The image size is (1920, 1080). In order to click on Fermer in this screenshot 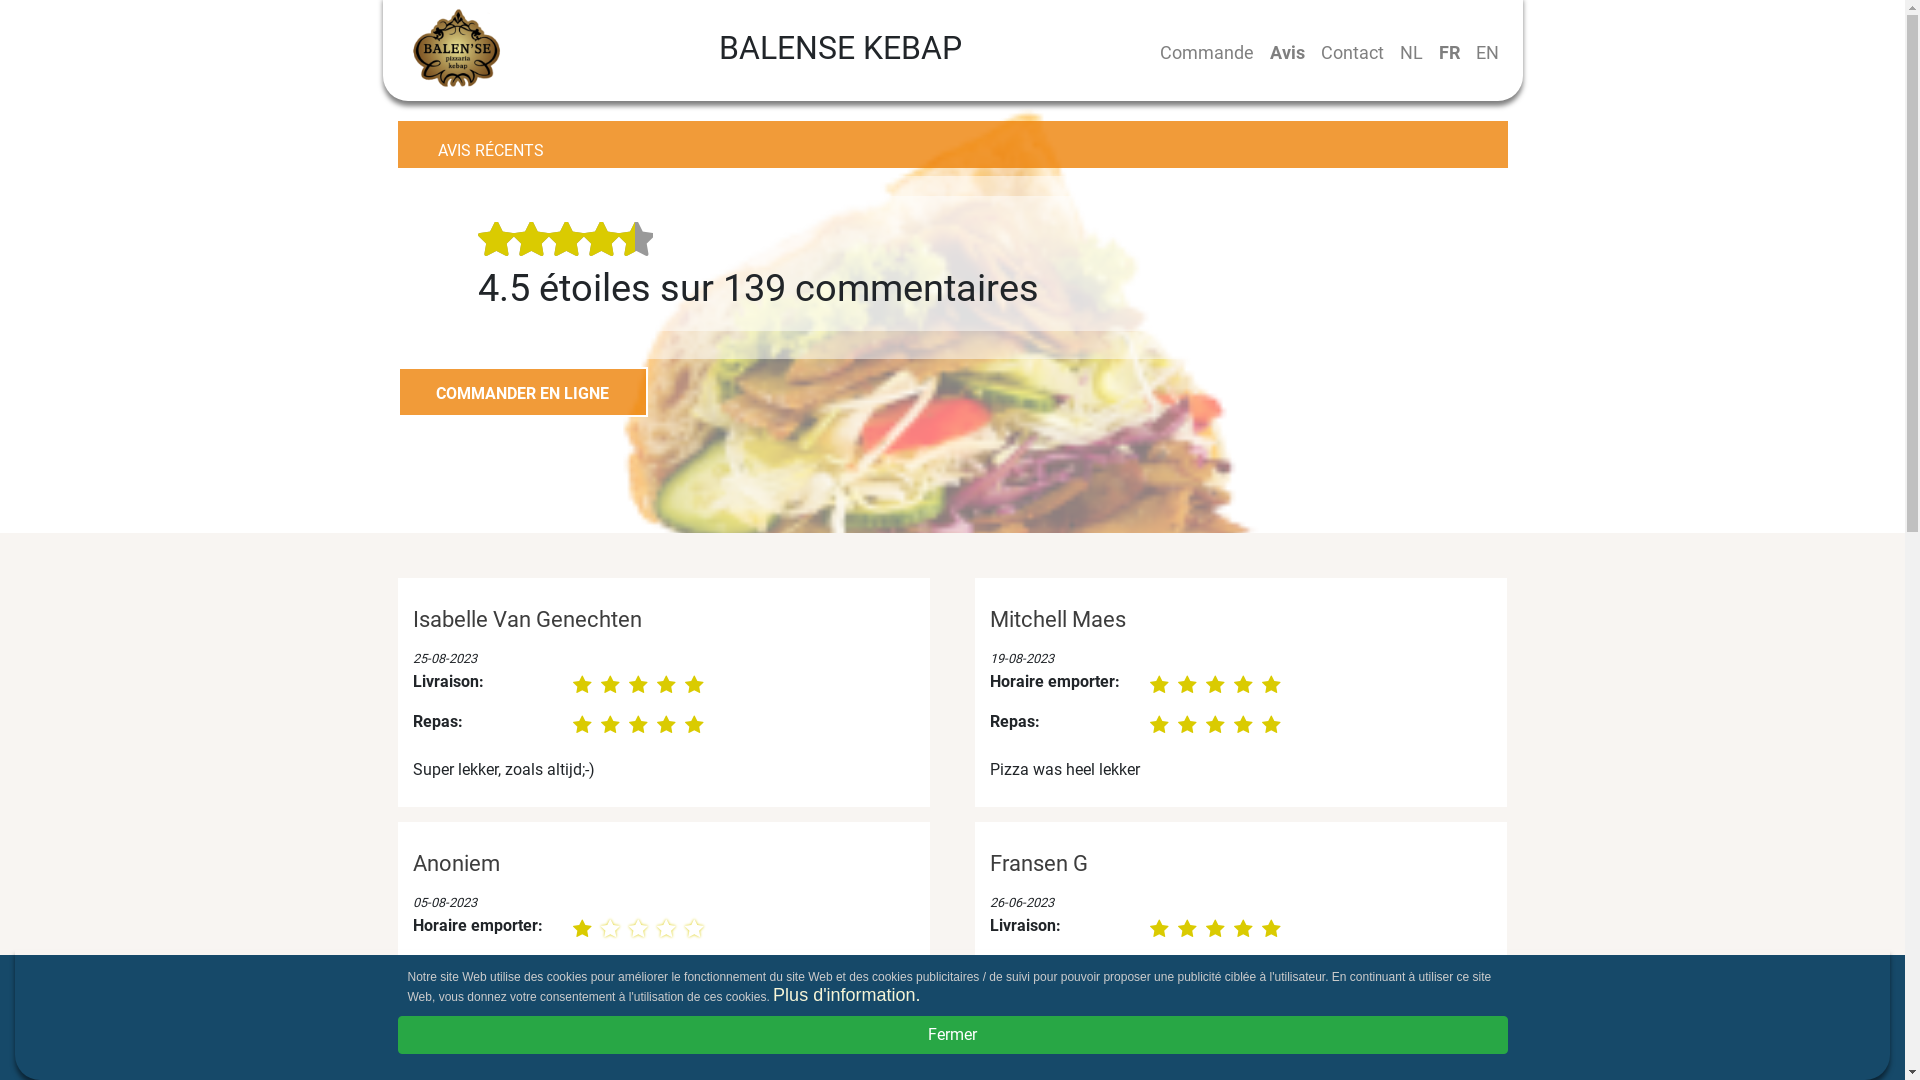, I will do `click(953, 1035)`.